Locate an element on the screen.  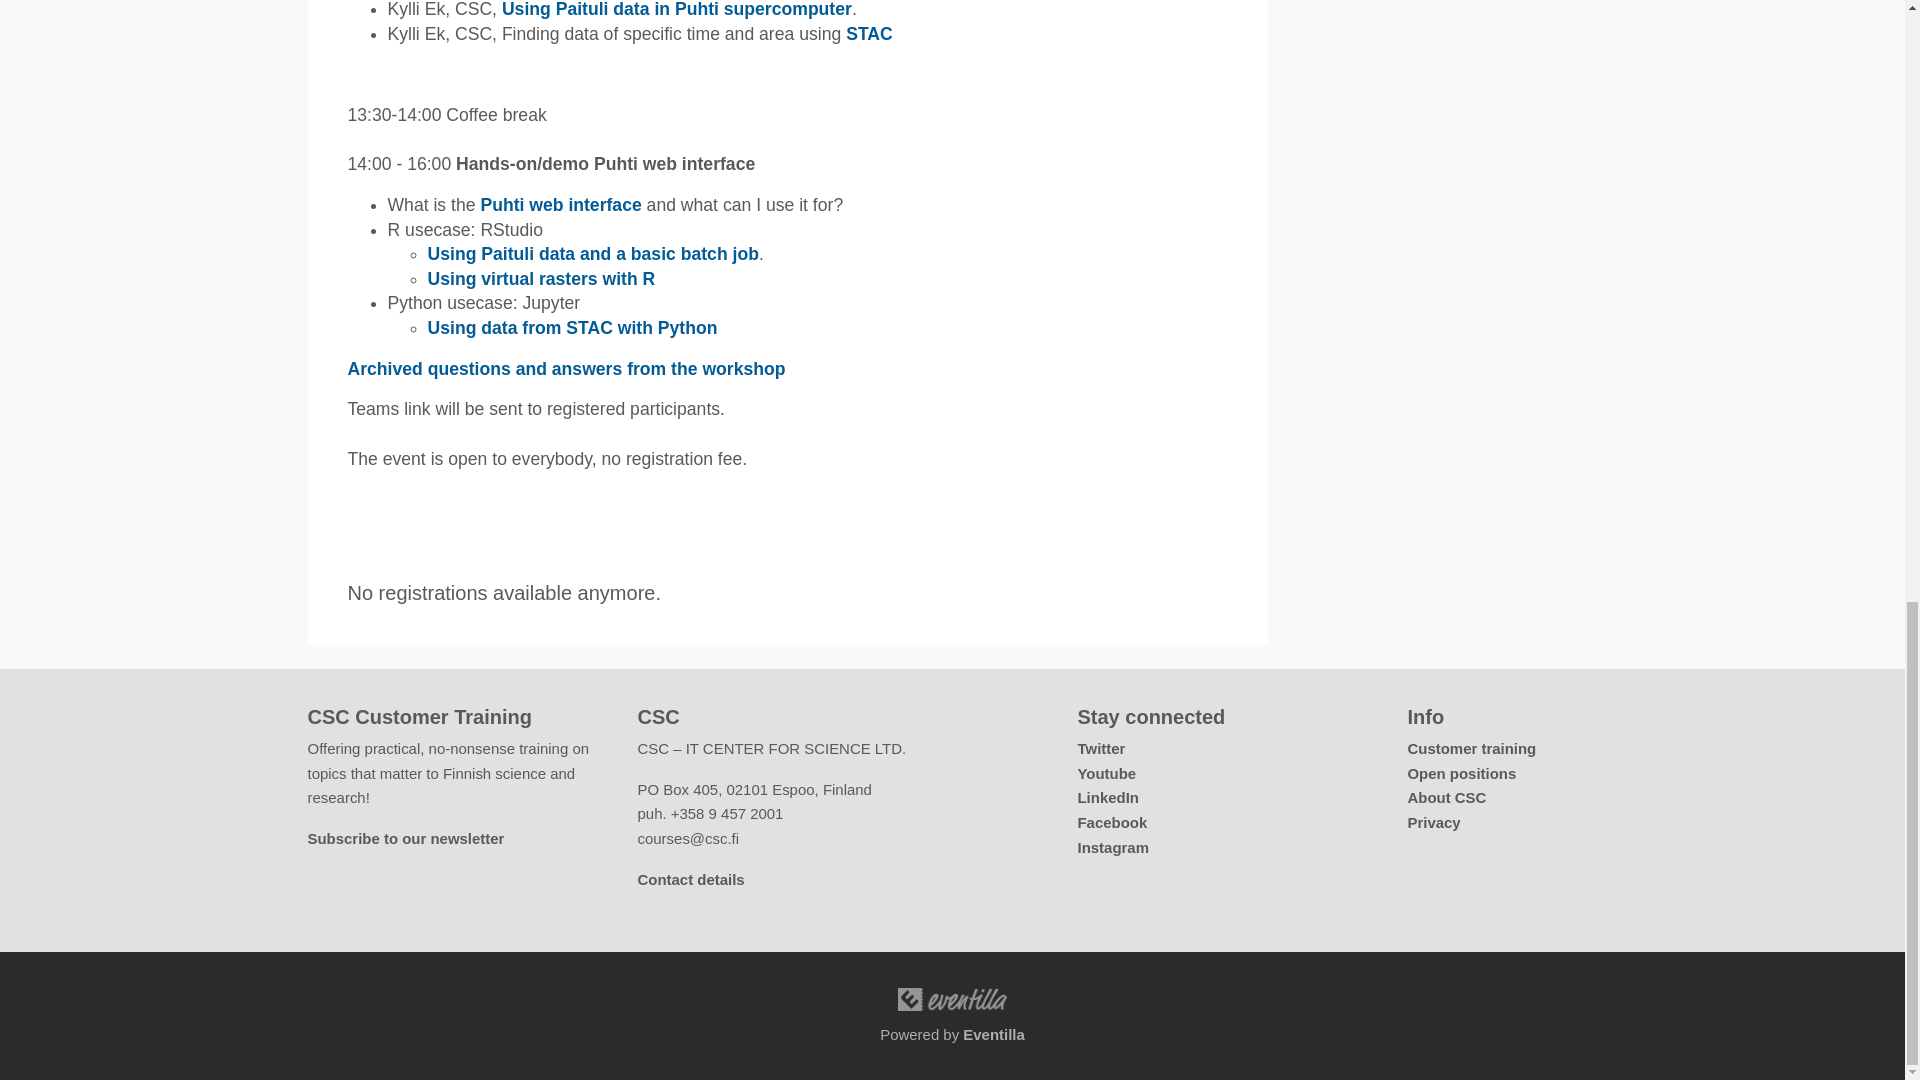
Customer training is located at coordinates (1472, 748).